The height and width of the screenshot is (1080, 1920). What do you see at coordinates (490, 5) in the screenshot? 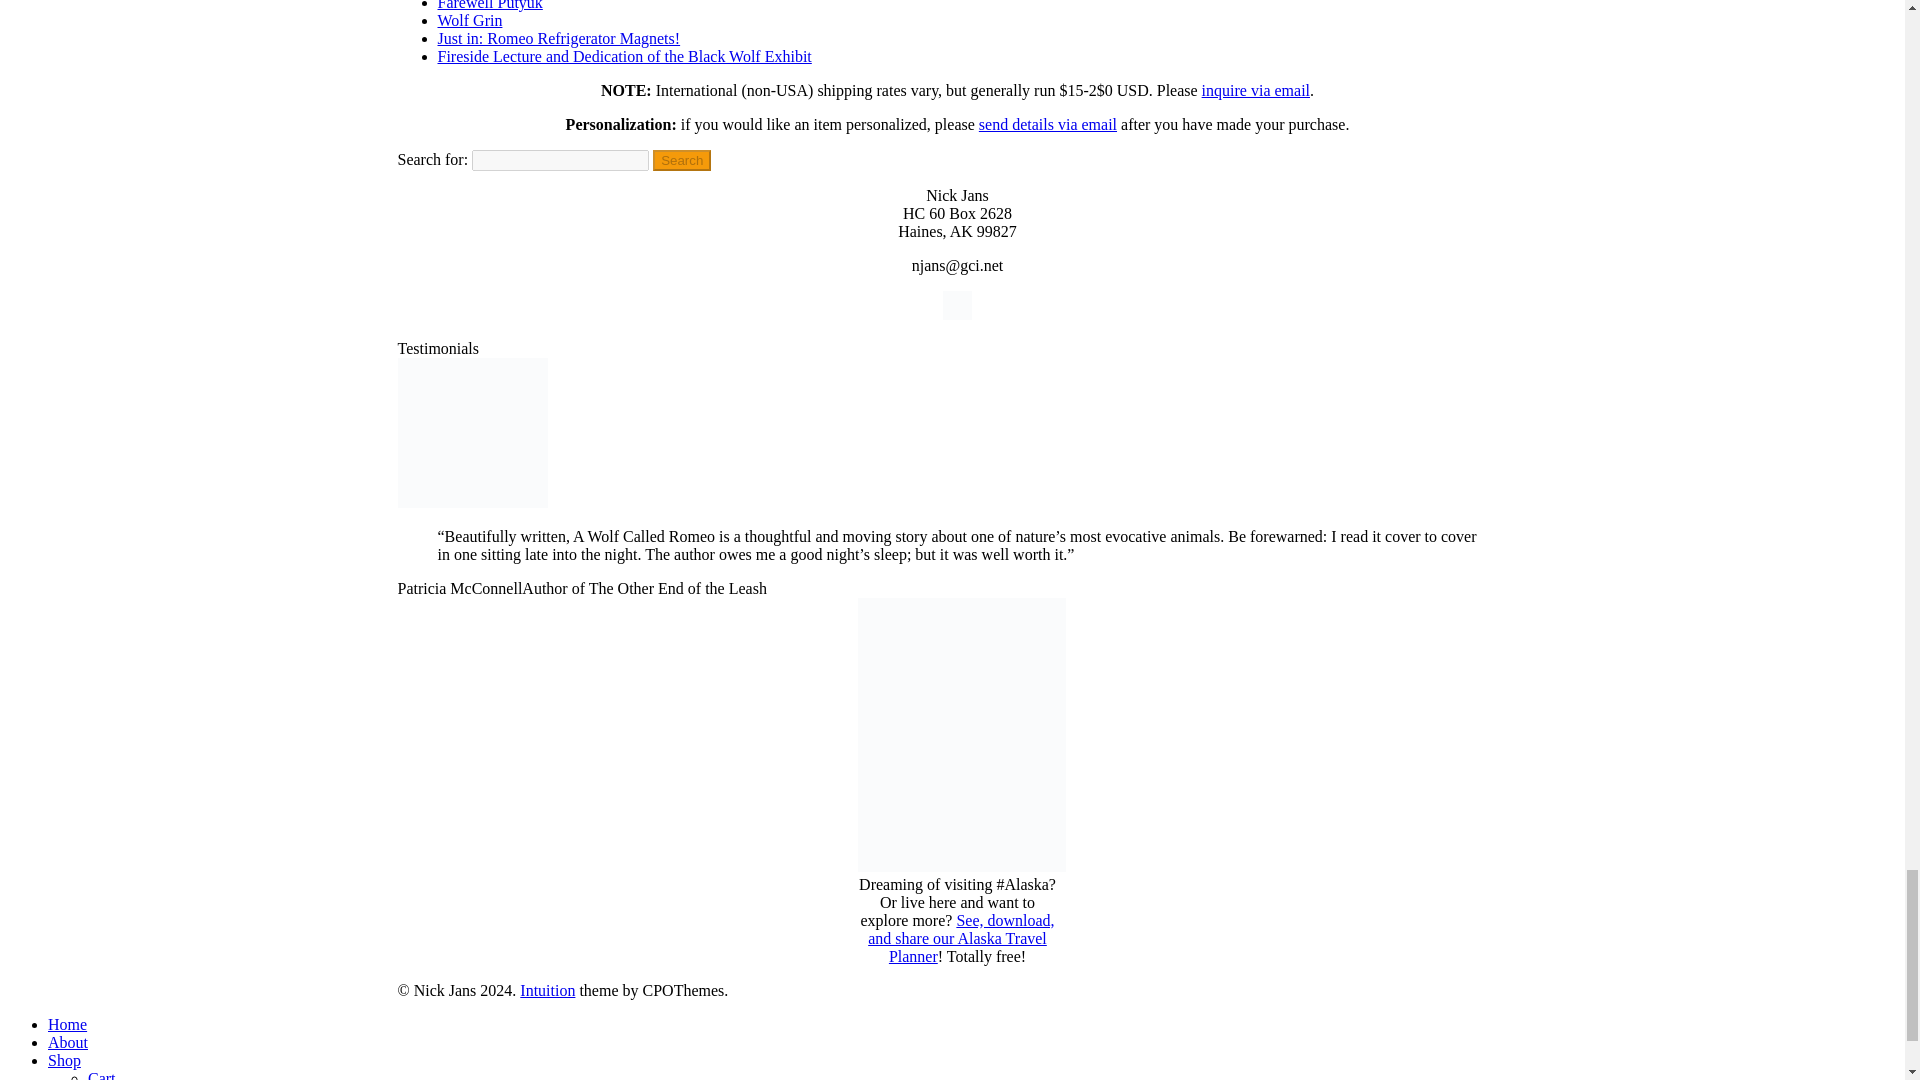
I see `Farewell Putyuk` at bounding box center [490, 5].